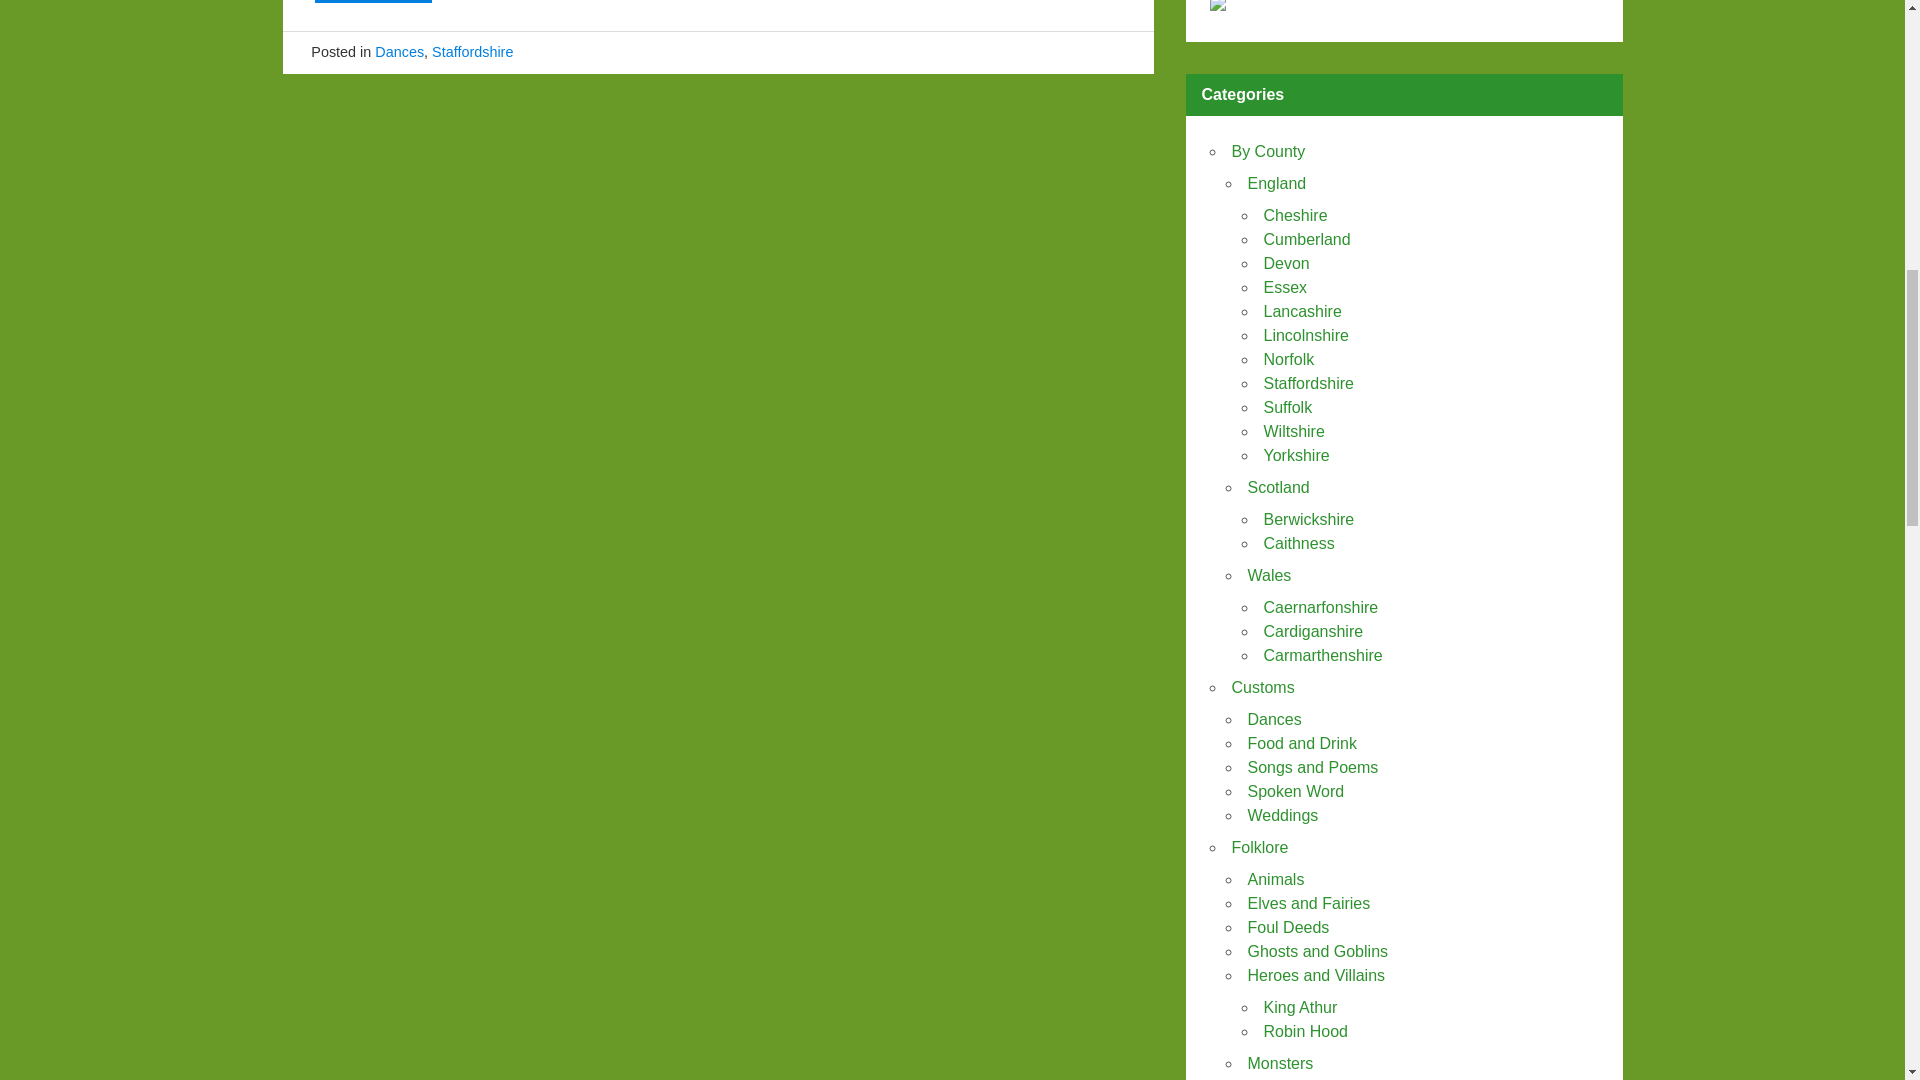  What do you see at coordinates (1296, 456) in the screenshot?
I see `Yorkshire` at bounding box center [1296, 456].